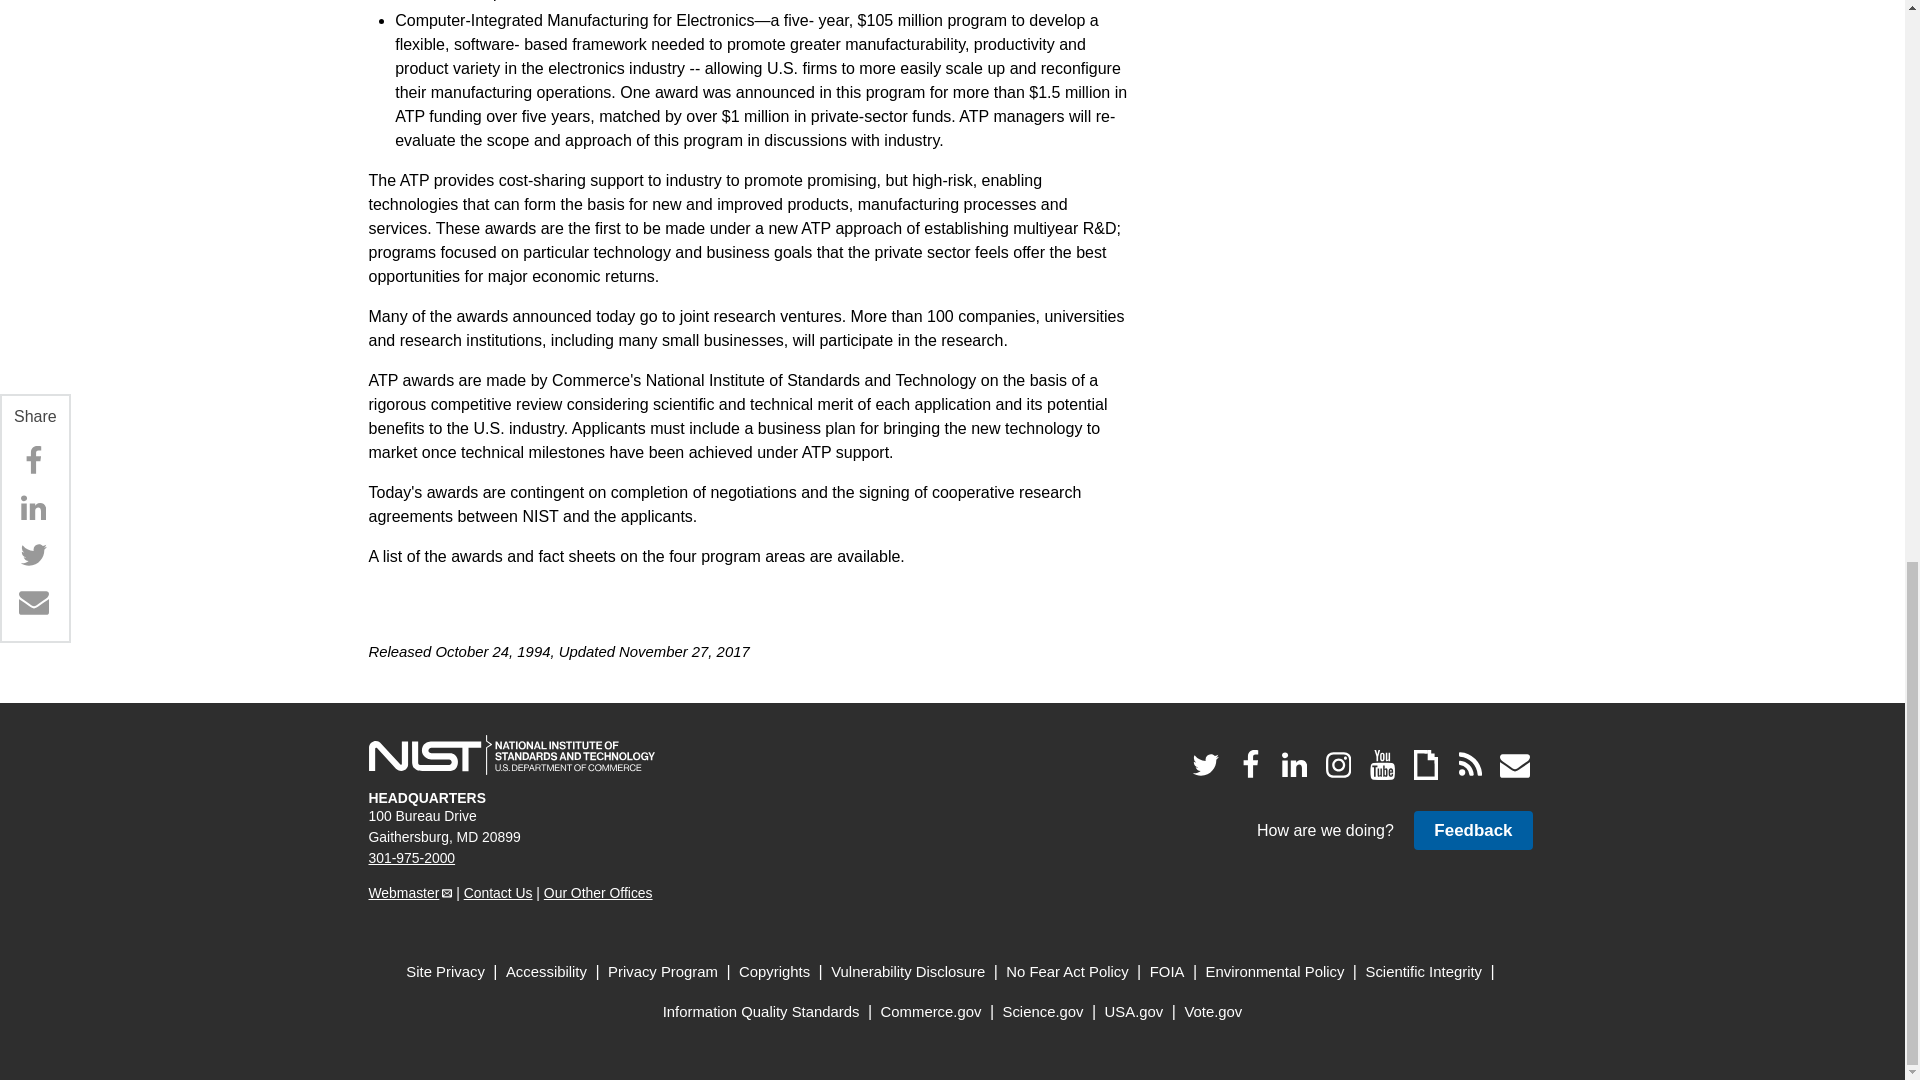 Image resolution: width=1920 pixels, height=1080 pixels. What do you see at coordinates (412, 858) in the screenshot?
I see `301-975-2000` at bounding box center [412, 858].